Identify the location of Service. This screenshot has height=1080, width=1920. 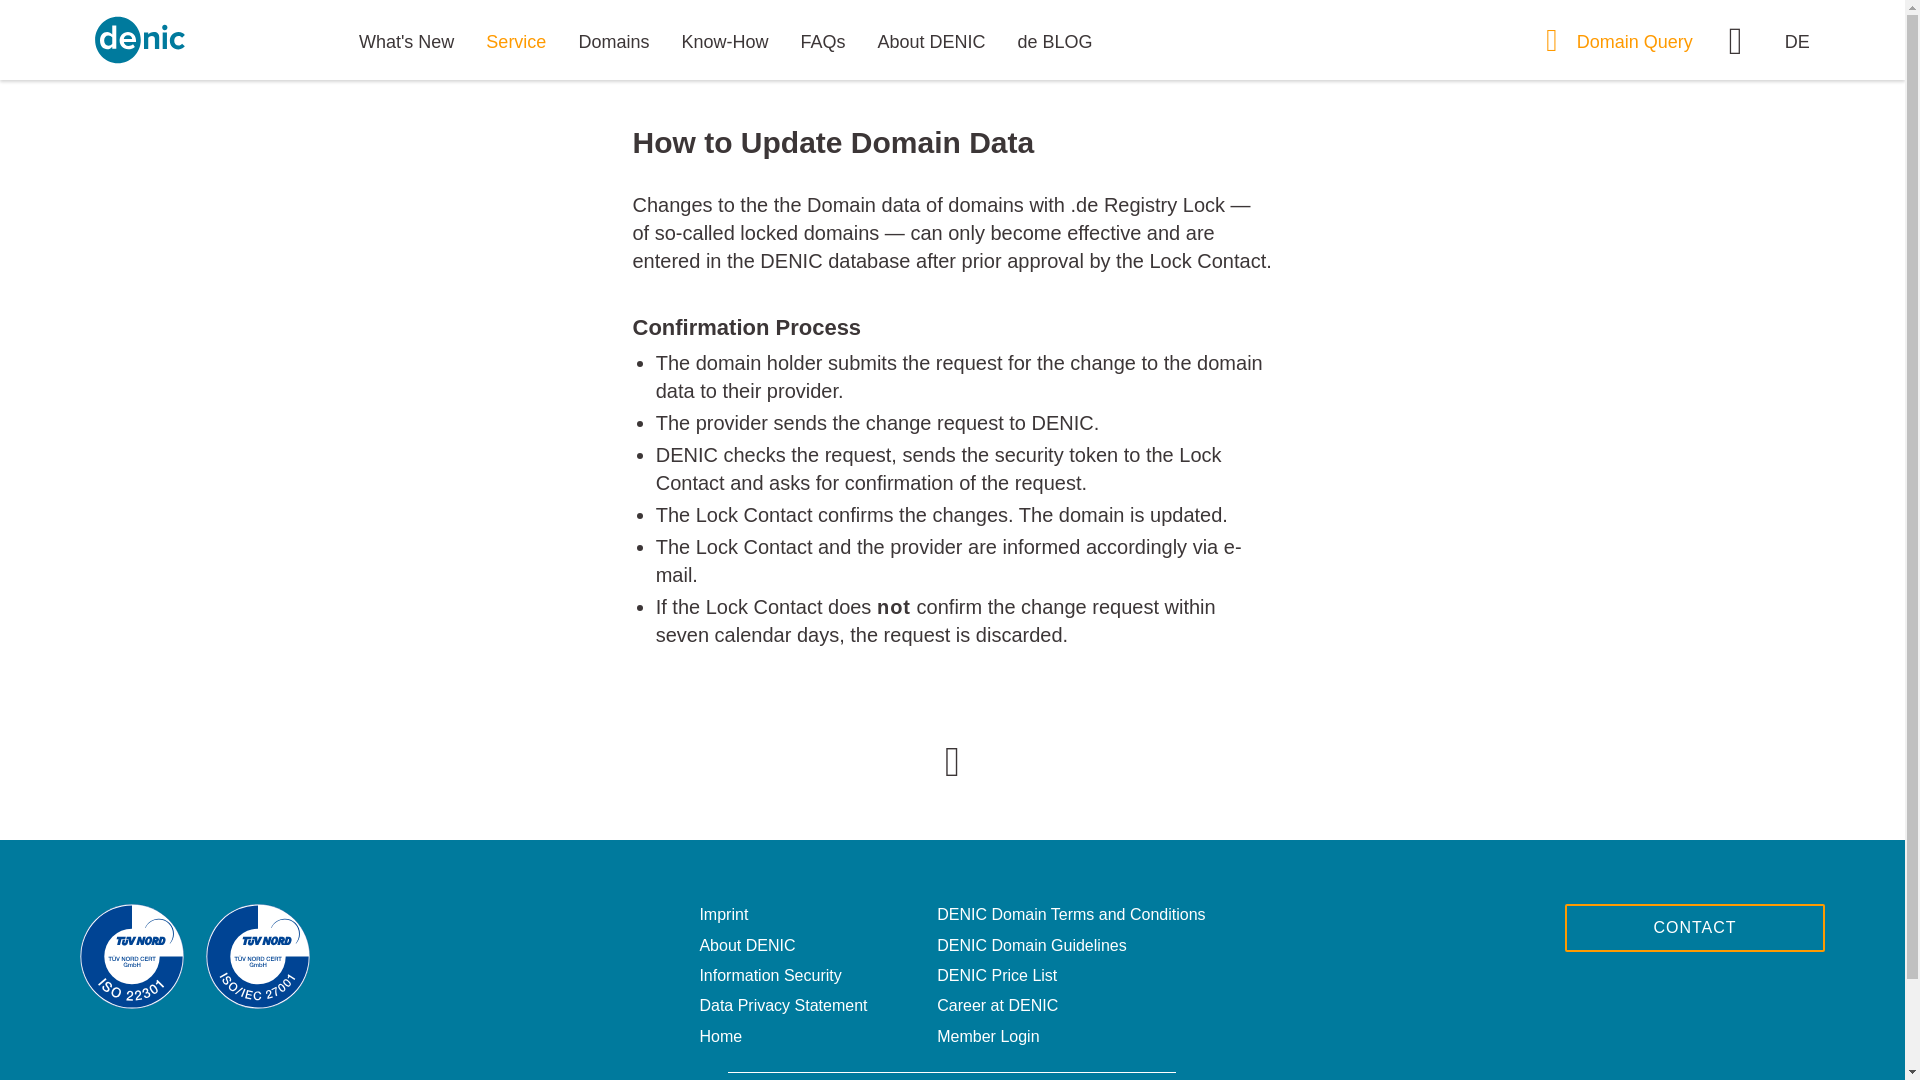
(516, 42).